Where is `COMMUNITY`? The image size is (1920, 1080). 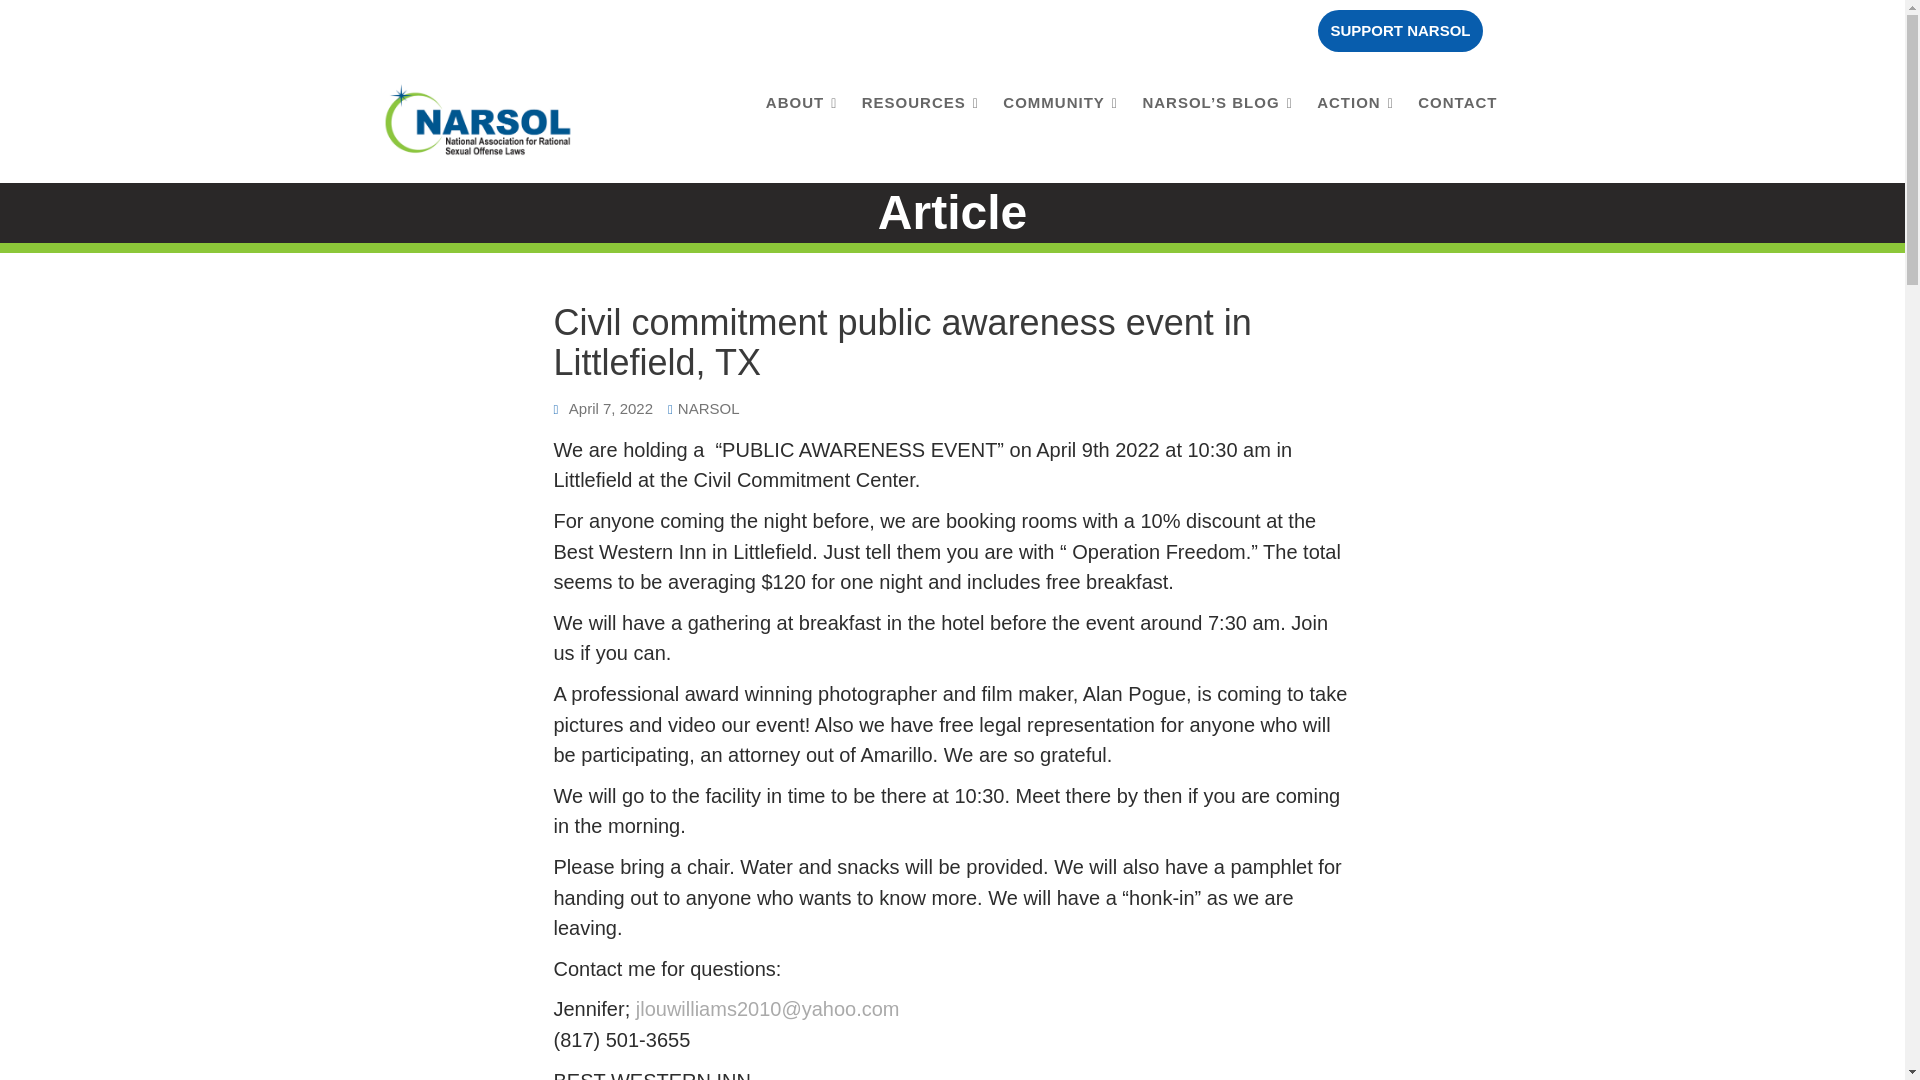 COMMUNITY is located at coordinates (1060, 102).